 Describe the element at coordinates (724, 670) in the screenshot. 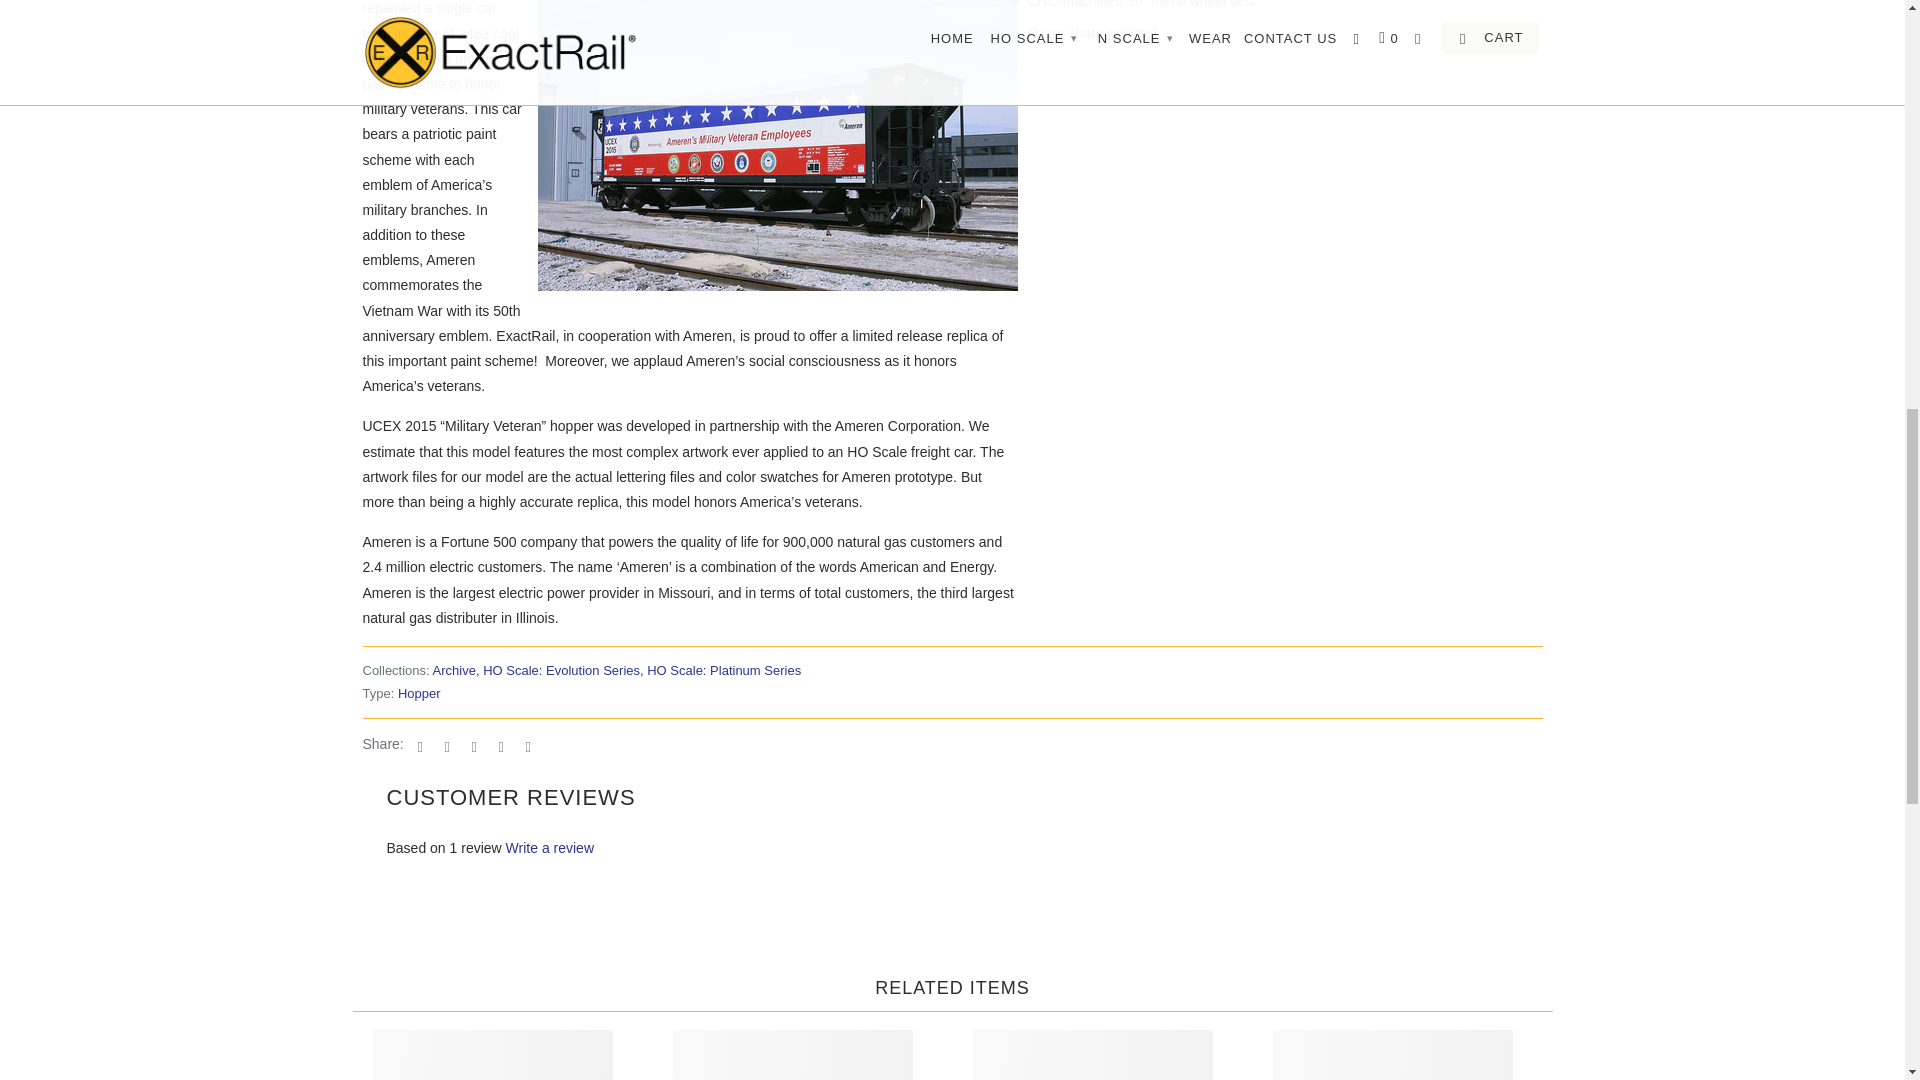

I see `HO Scale: Platinum Series` at that location.